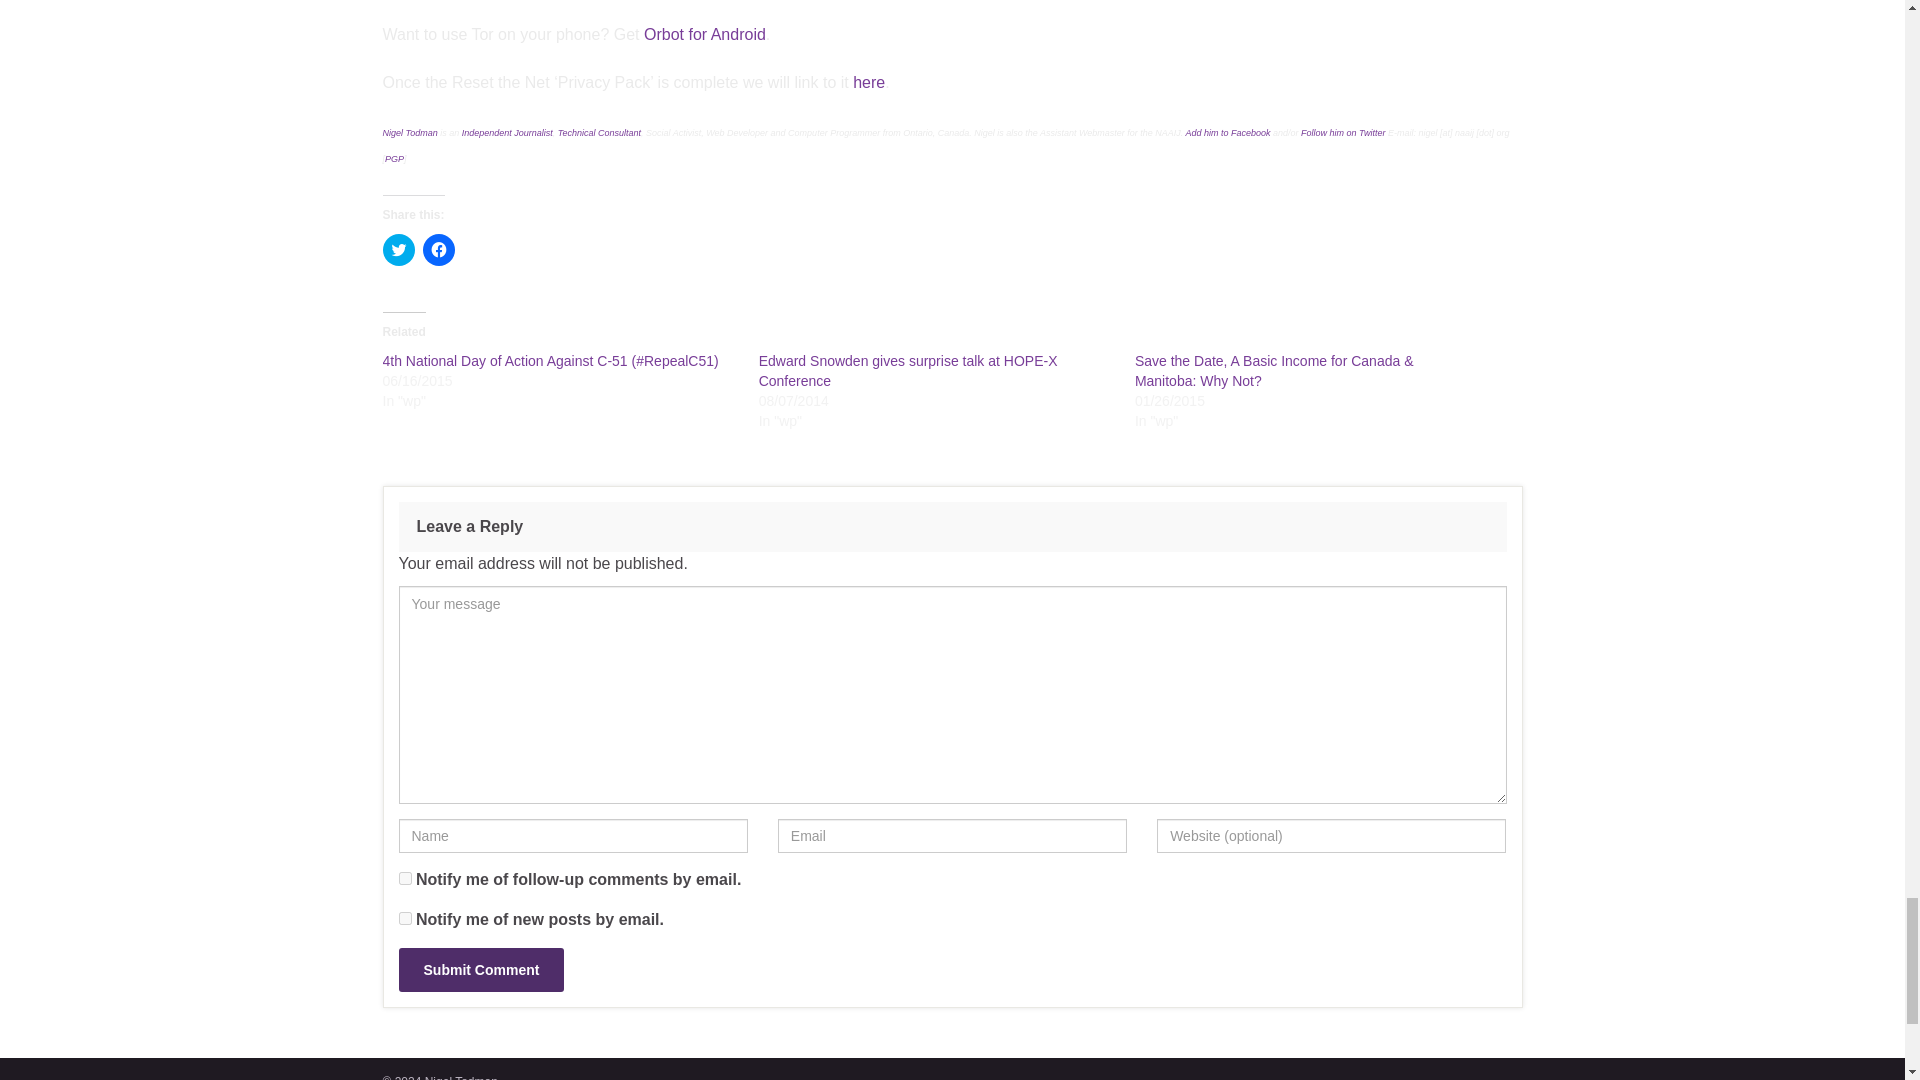 The width and height of the screenshot is (1920, 1080). I want to click on Click to share on Facebook, so click(438, 250).